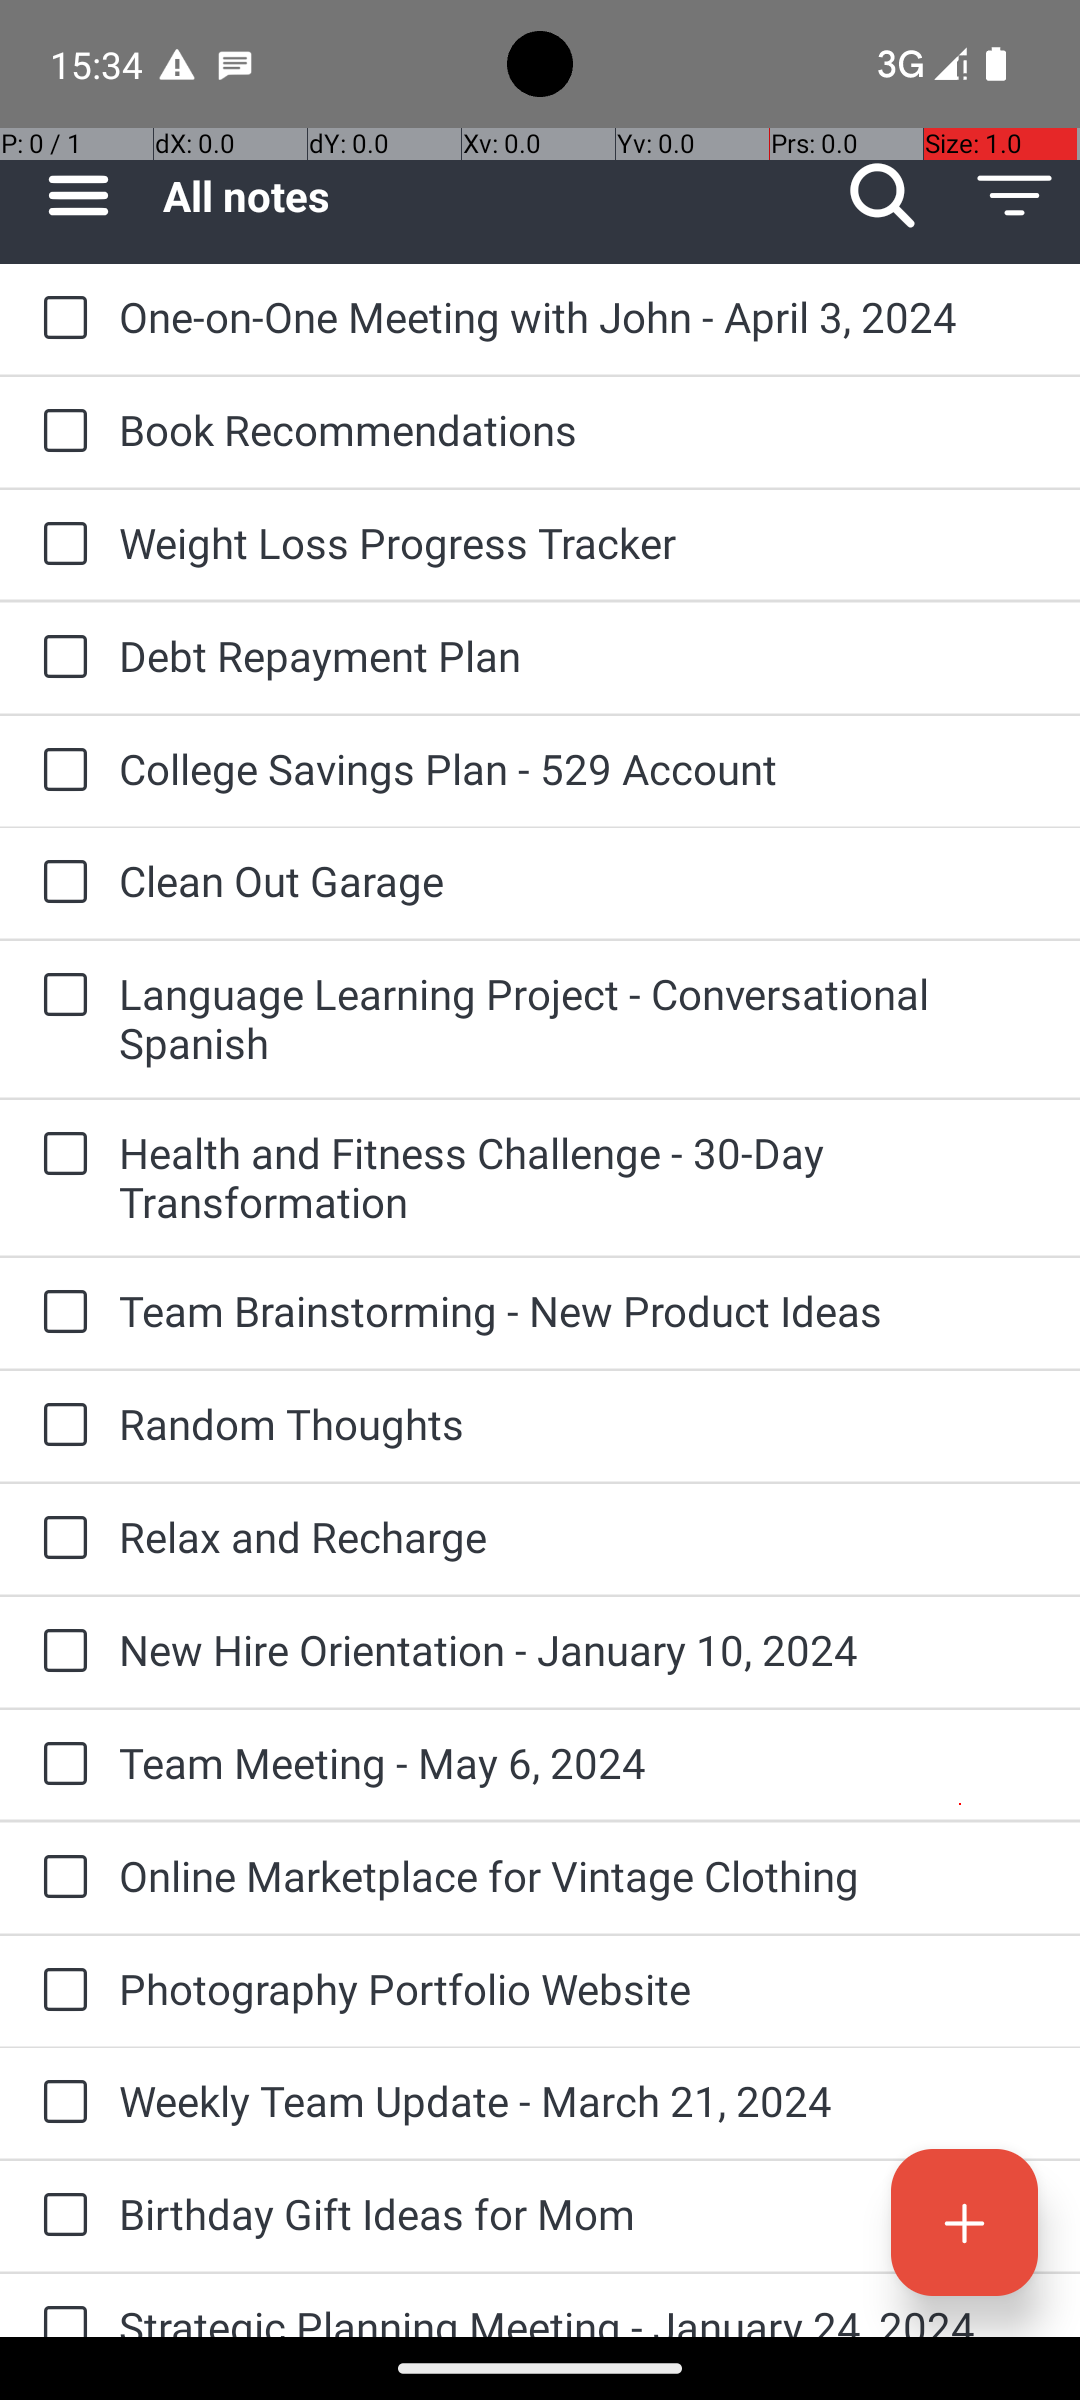  I want to click on to-do: Online Marketplace for Vintage Clothing, so click(60, 1878).